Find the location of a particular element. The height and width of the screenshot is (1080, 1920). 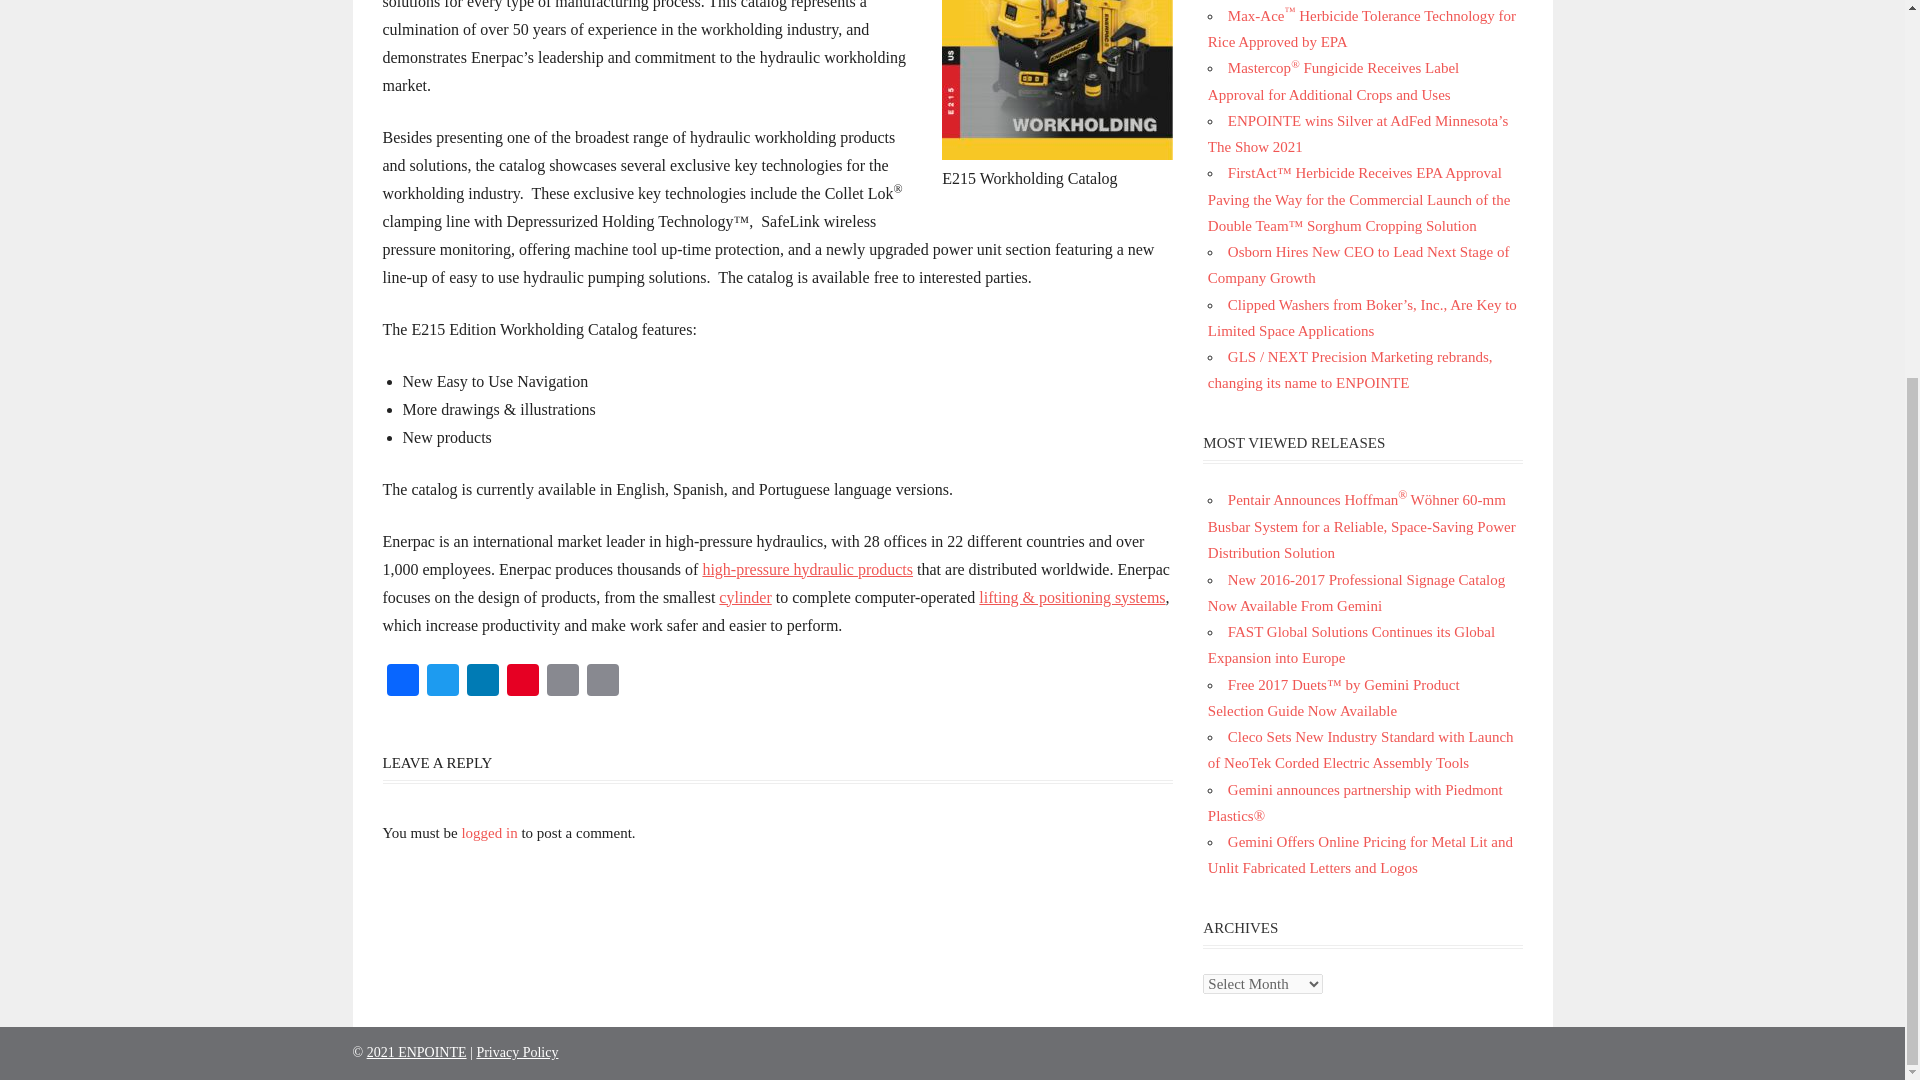

Copy Link is located at coordinates (602, 682).